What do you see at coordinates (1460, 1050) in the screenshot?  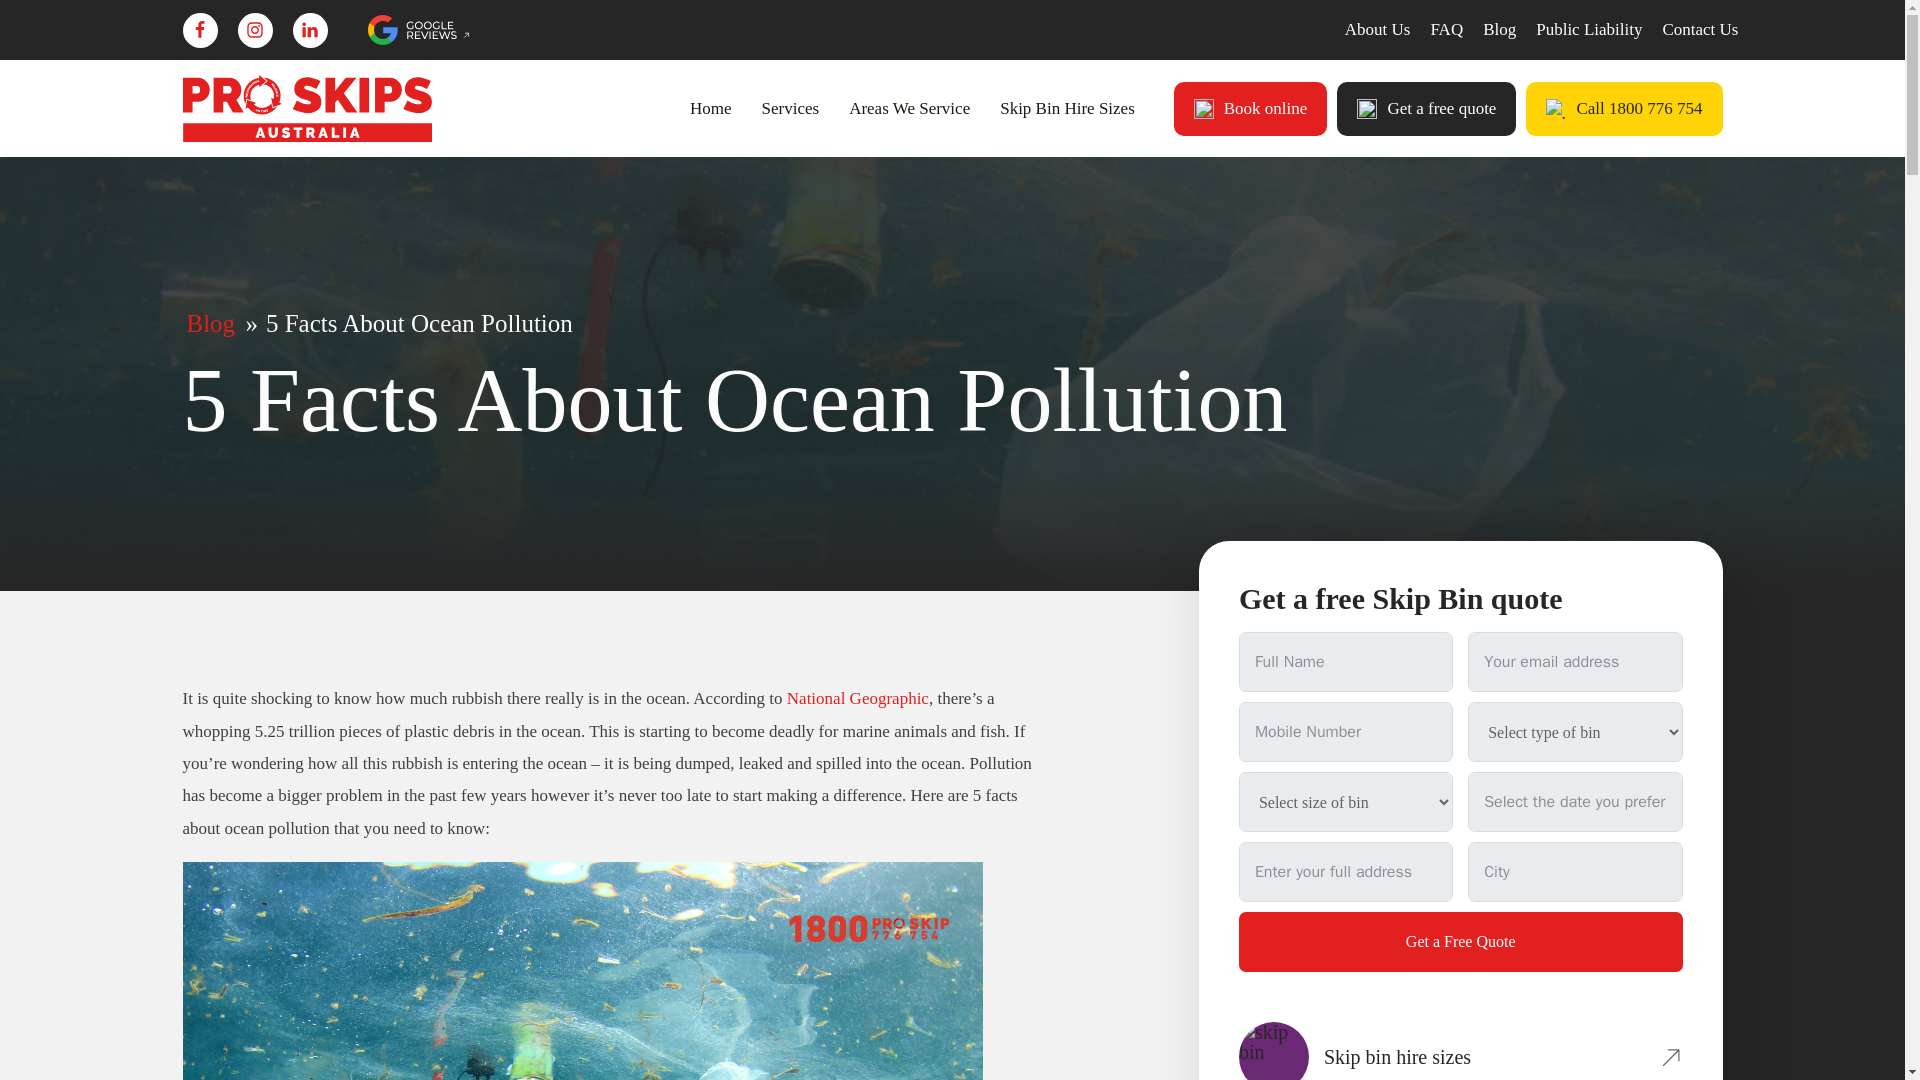 I see `Skip bin hire sizes` at bounding box center [1460, 1050].